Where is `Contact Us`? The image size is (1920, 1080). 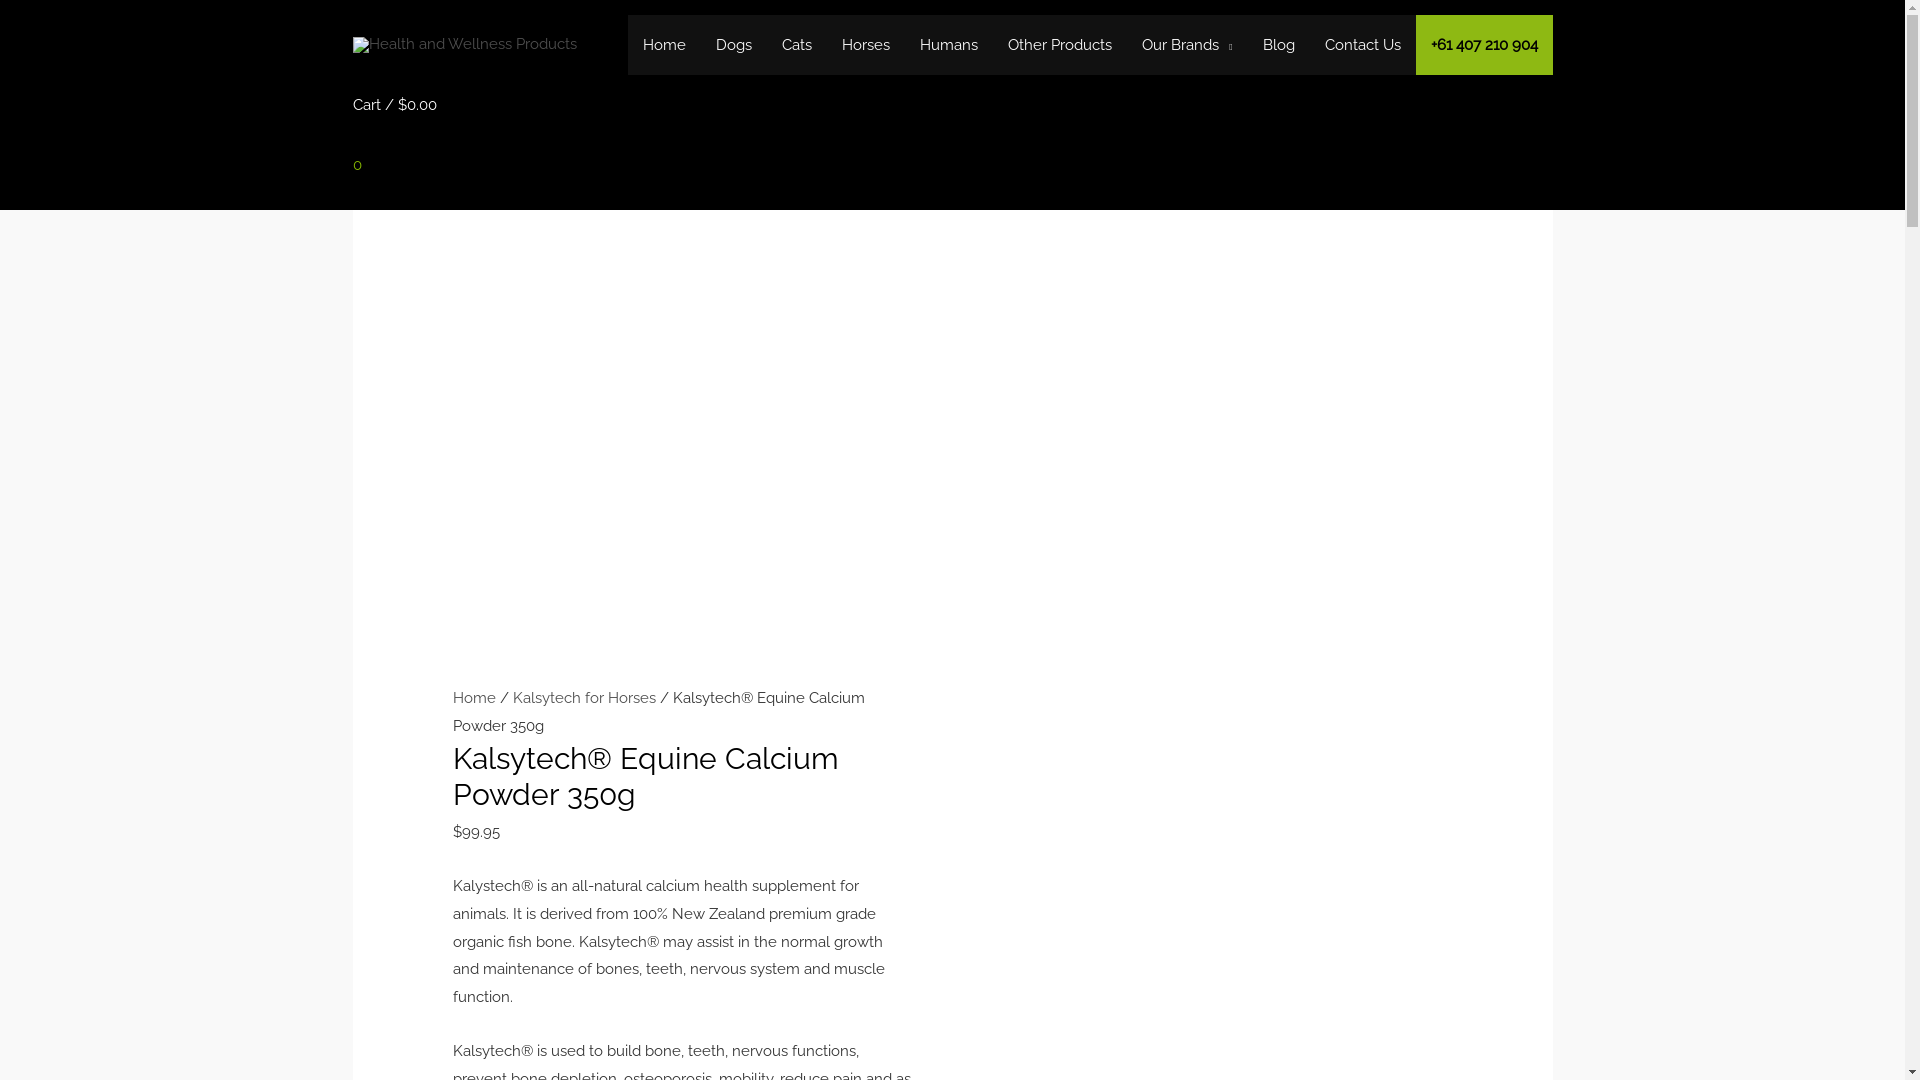
Contact Us is located at coordinates (1363, 45).